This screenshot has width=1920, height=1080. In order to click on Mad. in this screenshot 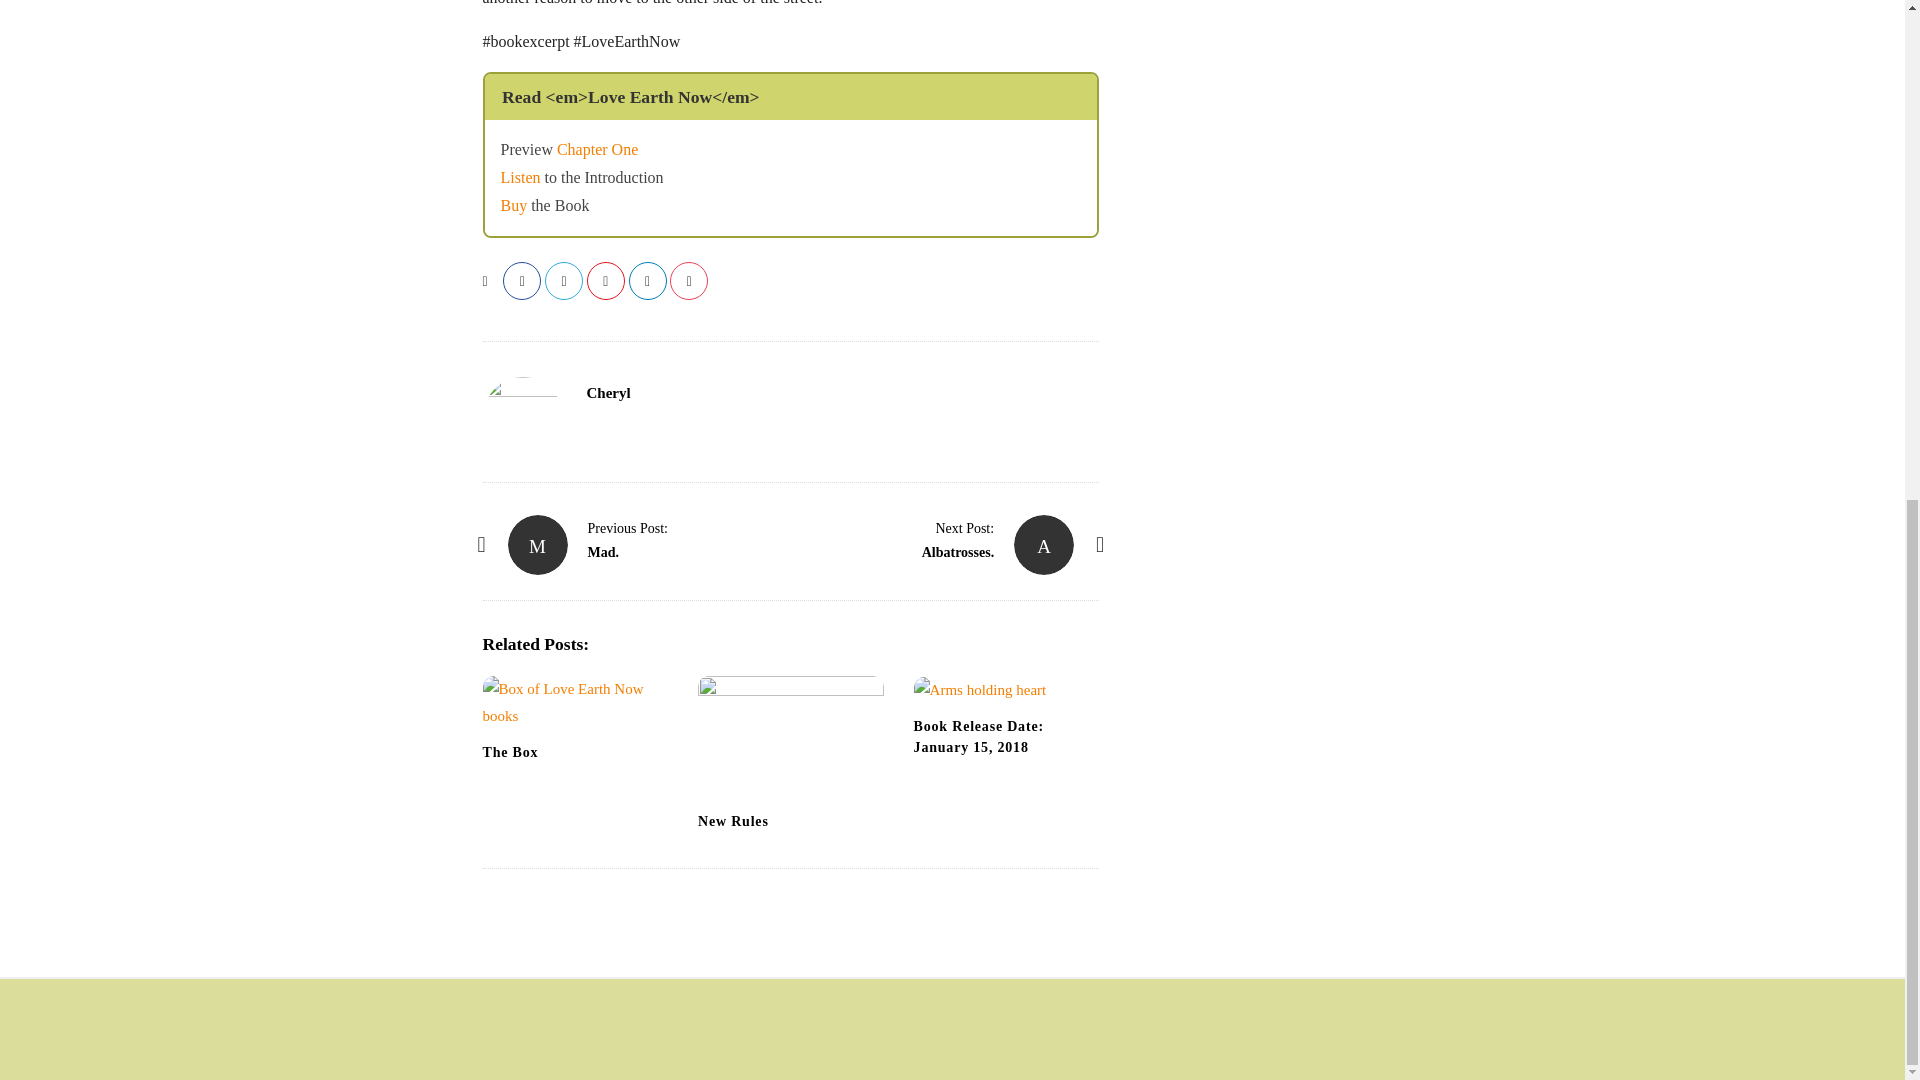, I will do `click(538, 544)`.